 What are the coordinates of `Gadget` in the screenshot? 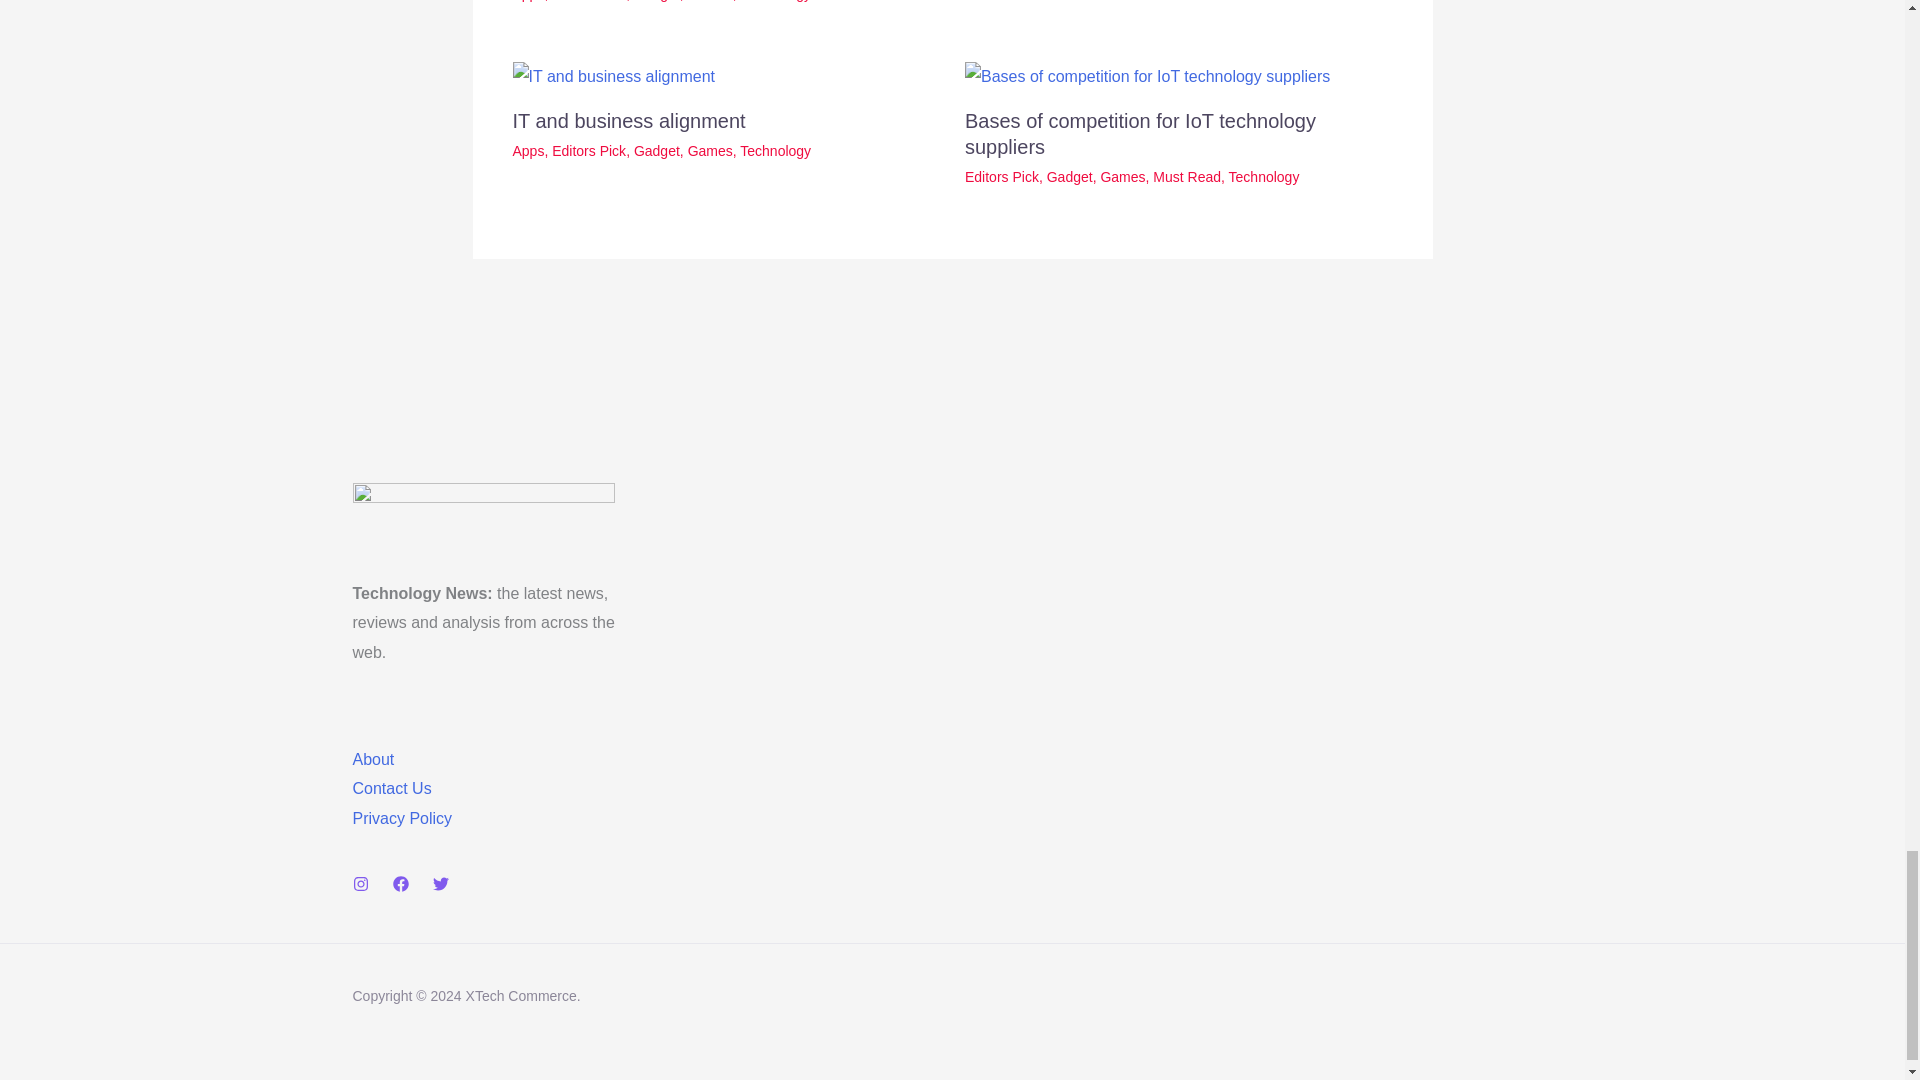 It's located at (656, 1).